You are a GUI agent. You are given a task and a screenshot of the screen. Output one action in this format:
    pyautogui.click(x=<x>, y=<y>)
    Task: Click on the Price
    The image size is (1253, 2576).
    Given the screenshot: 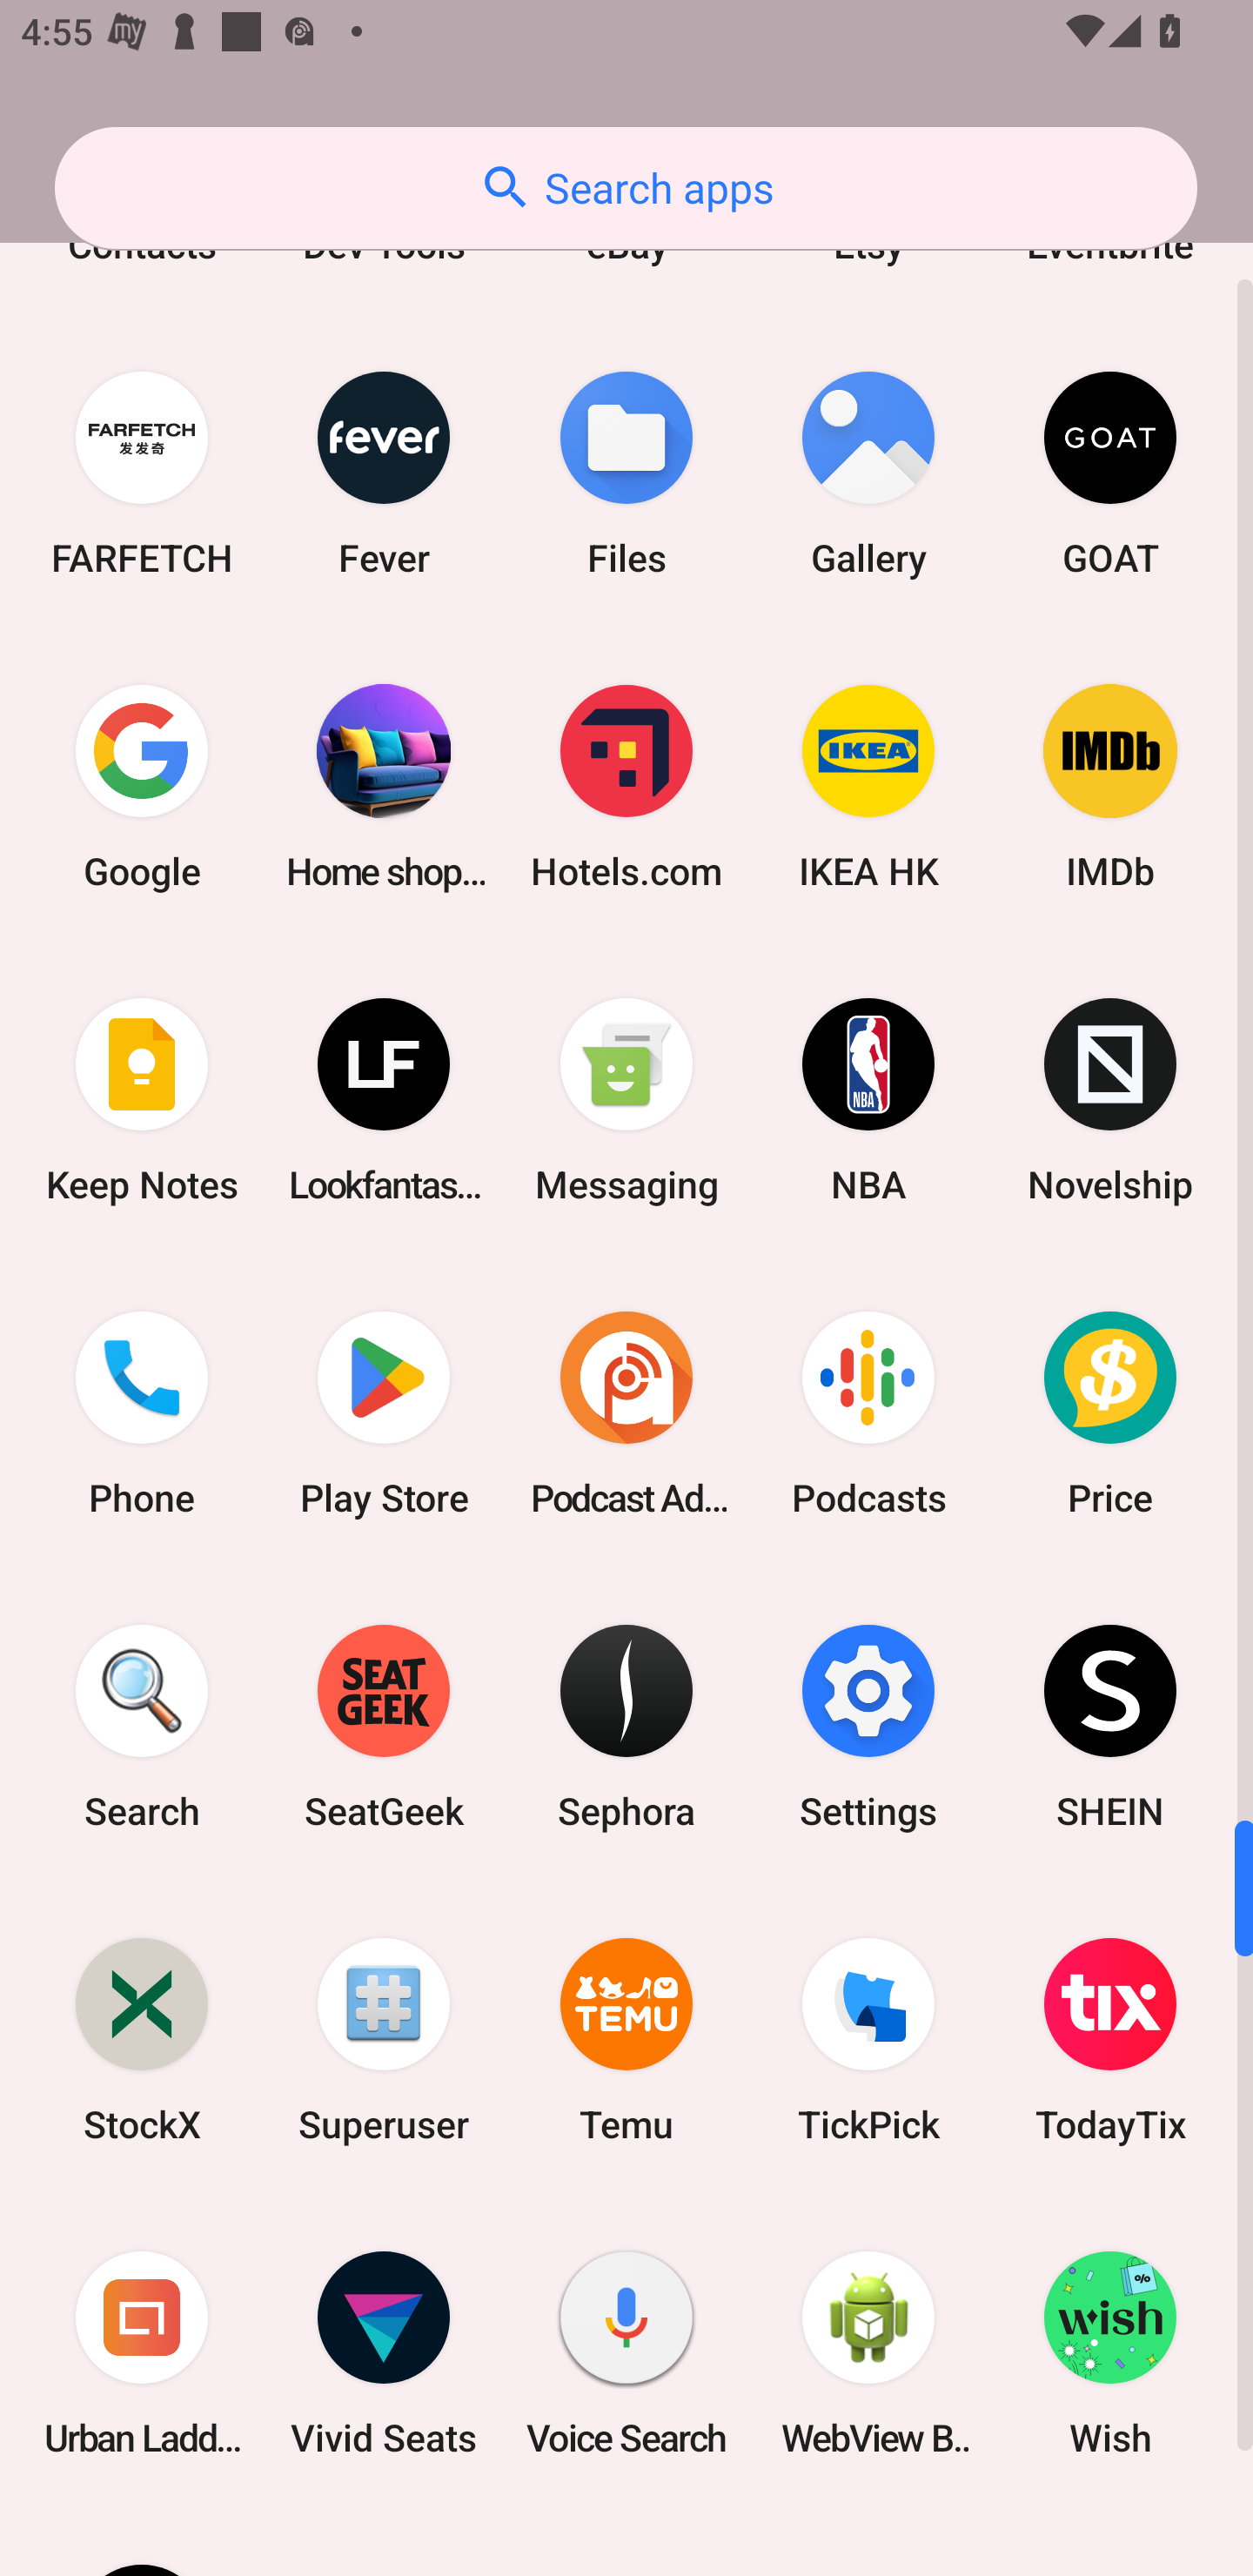 What is the action you would take?
    pyautogui.click(x=1110, y=1412)
    